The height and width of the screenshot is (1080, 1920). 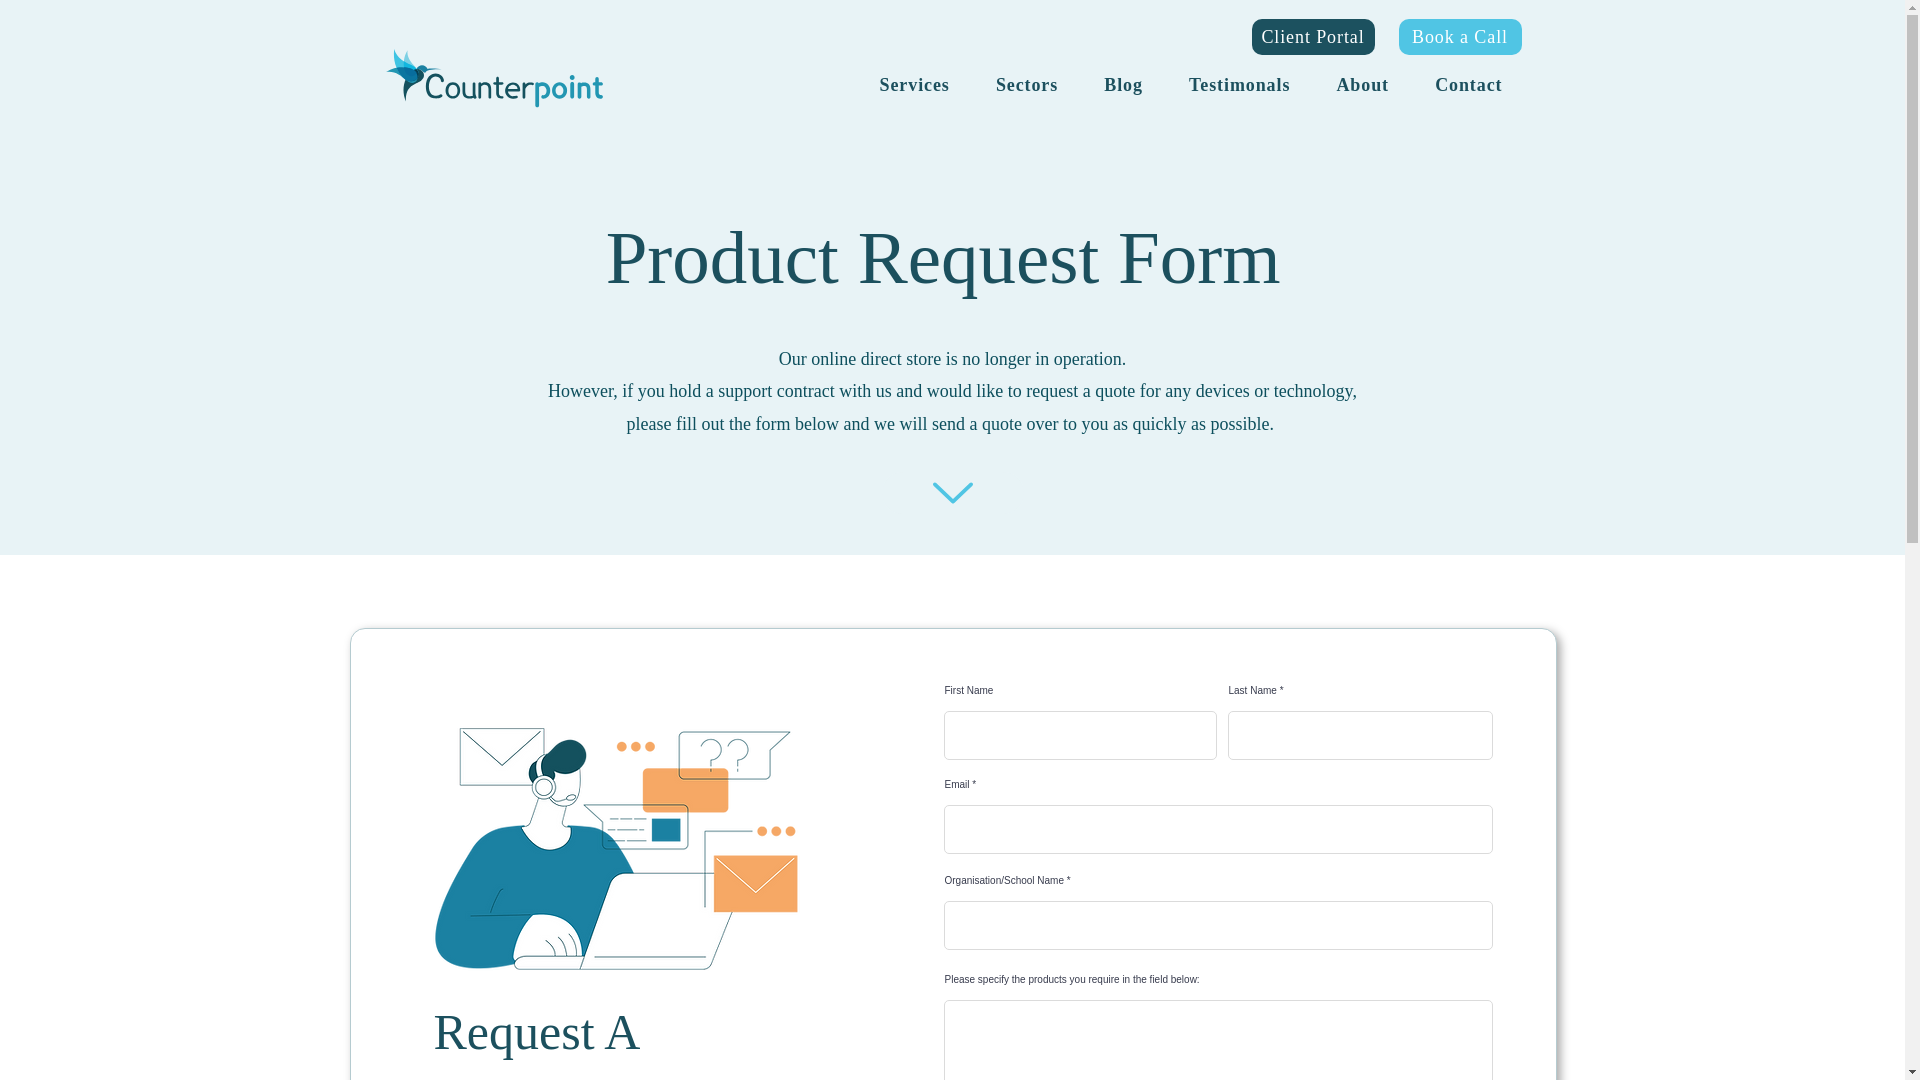 What do you see at coordinates (1312, 37) in the screenshot?
I see `Client Portal` at bounding box center [1312, 37].